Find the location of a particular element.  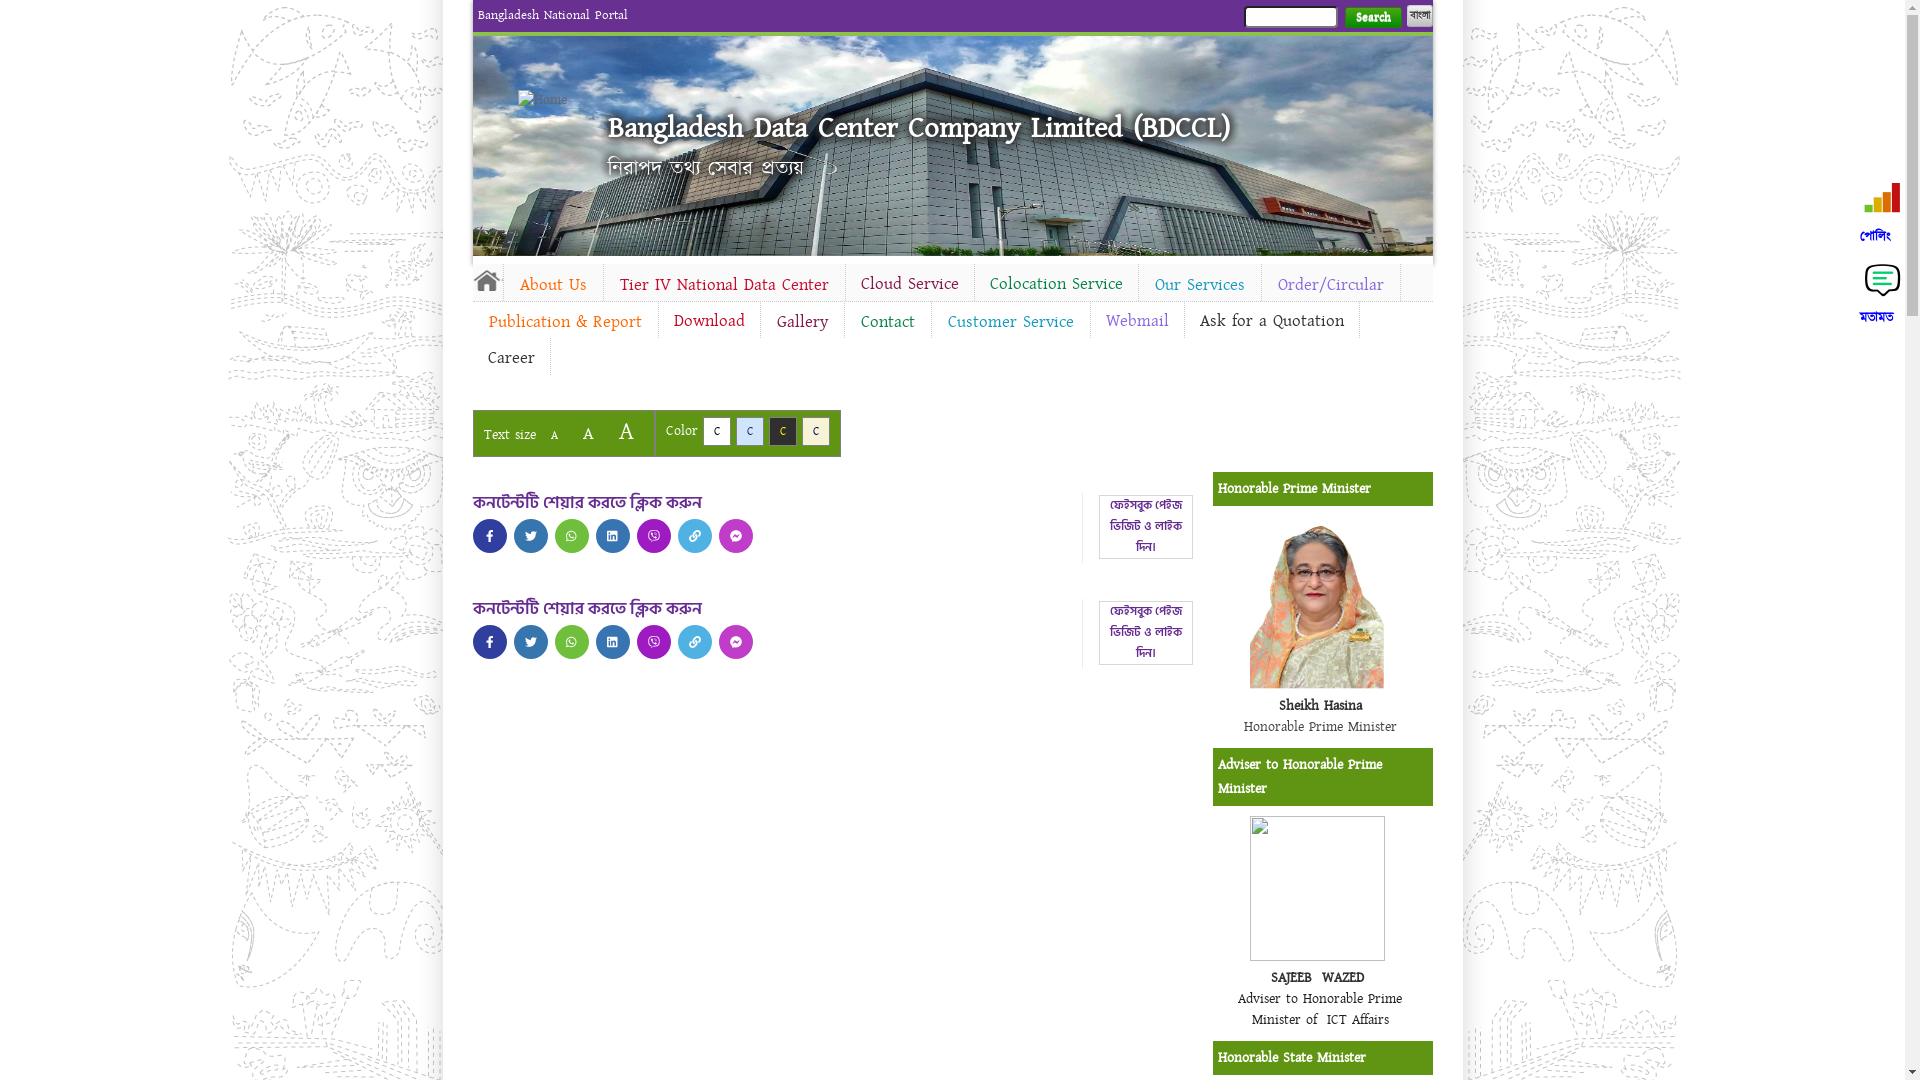

Home is located at coordinates (553, 100).